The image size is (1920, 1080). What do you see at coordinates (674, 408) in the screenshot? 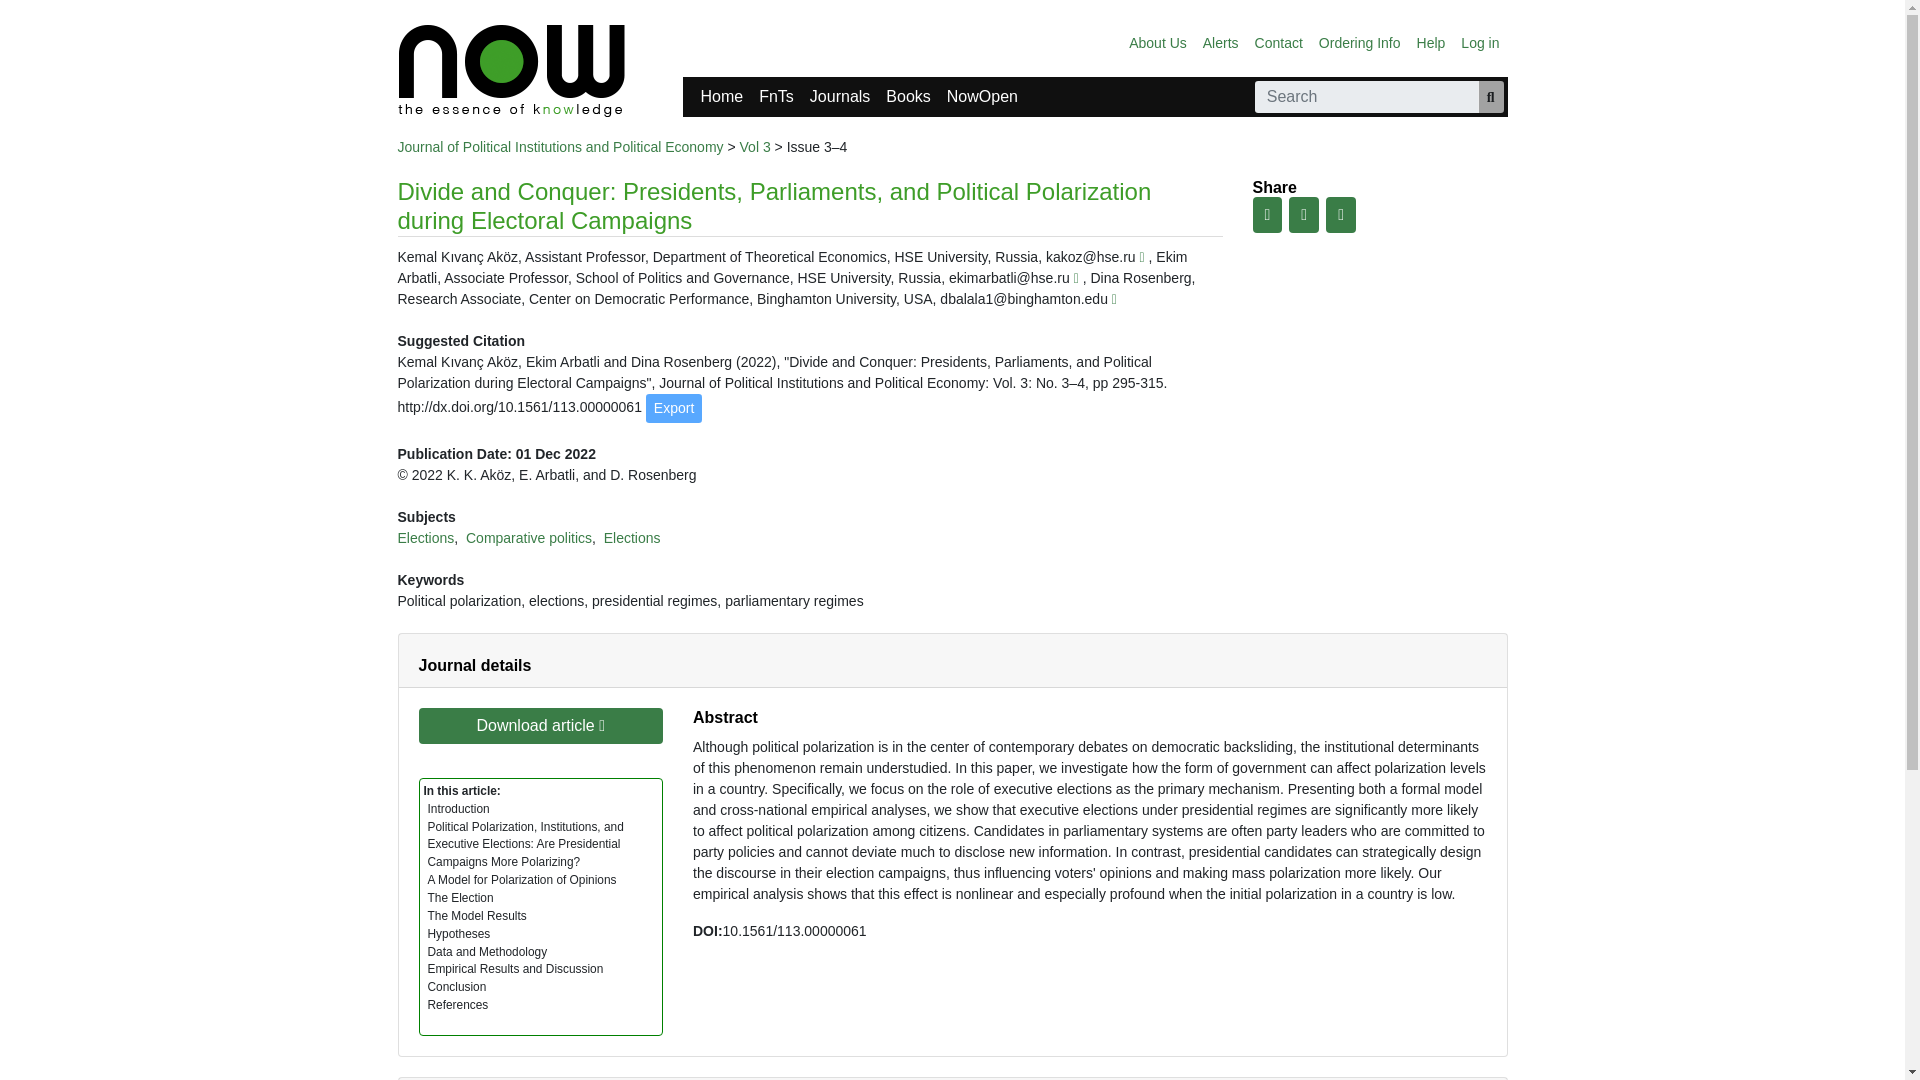
I see `Export` at bounding box center [674, 408].